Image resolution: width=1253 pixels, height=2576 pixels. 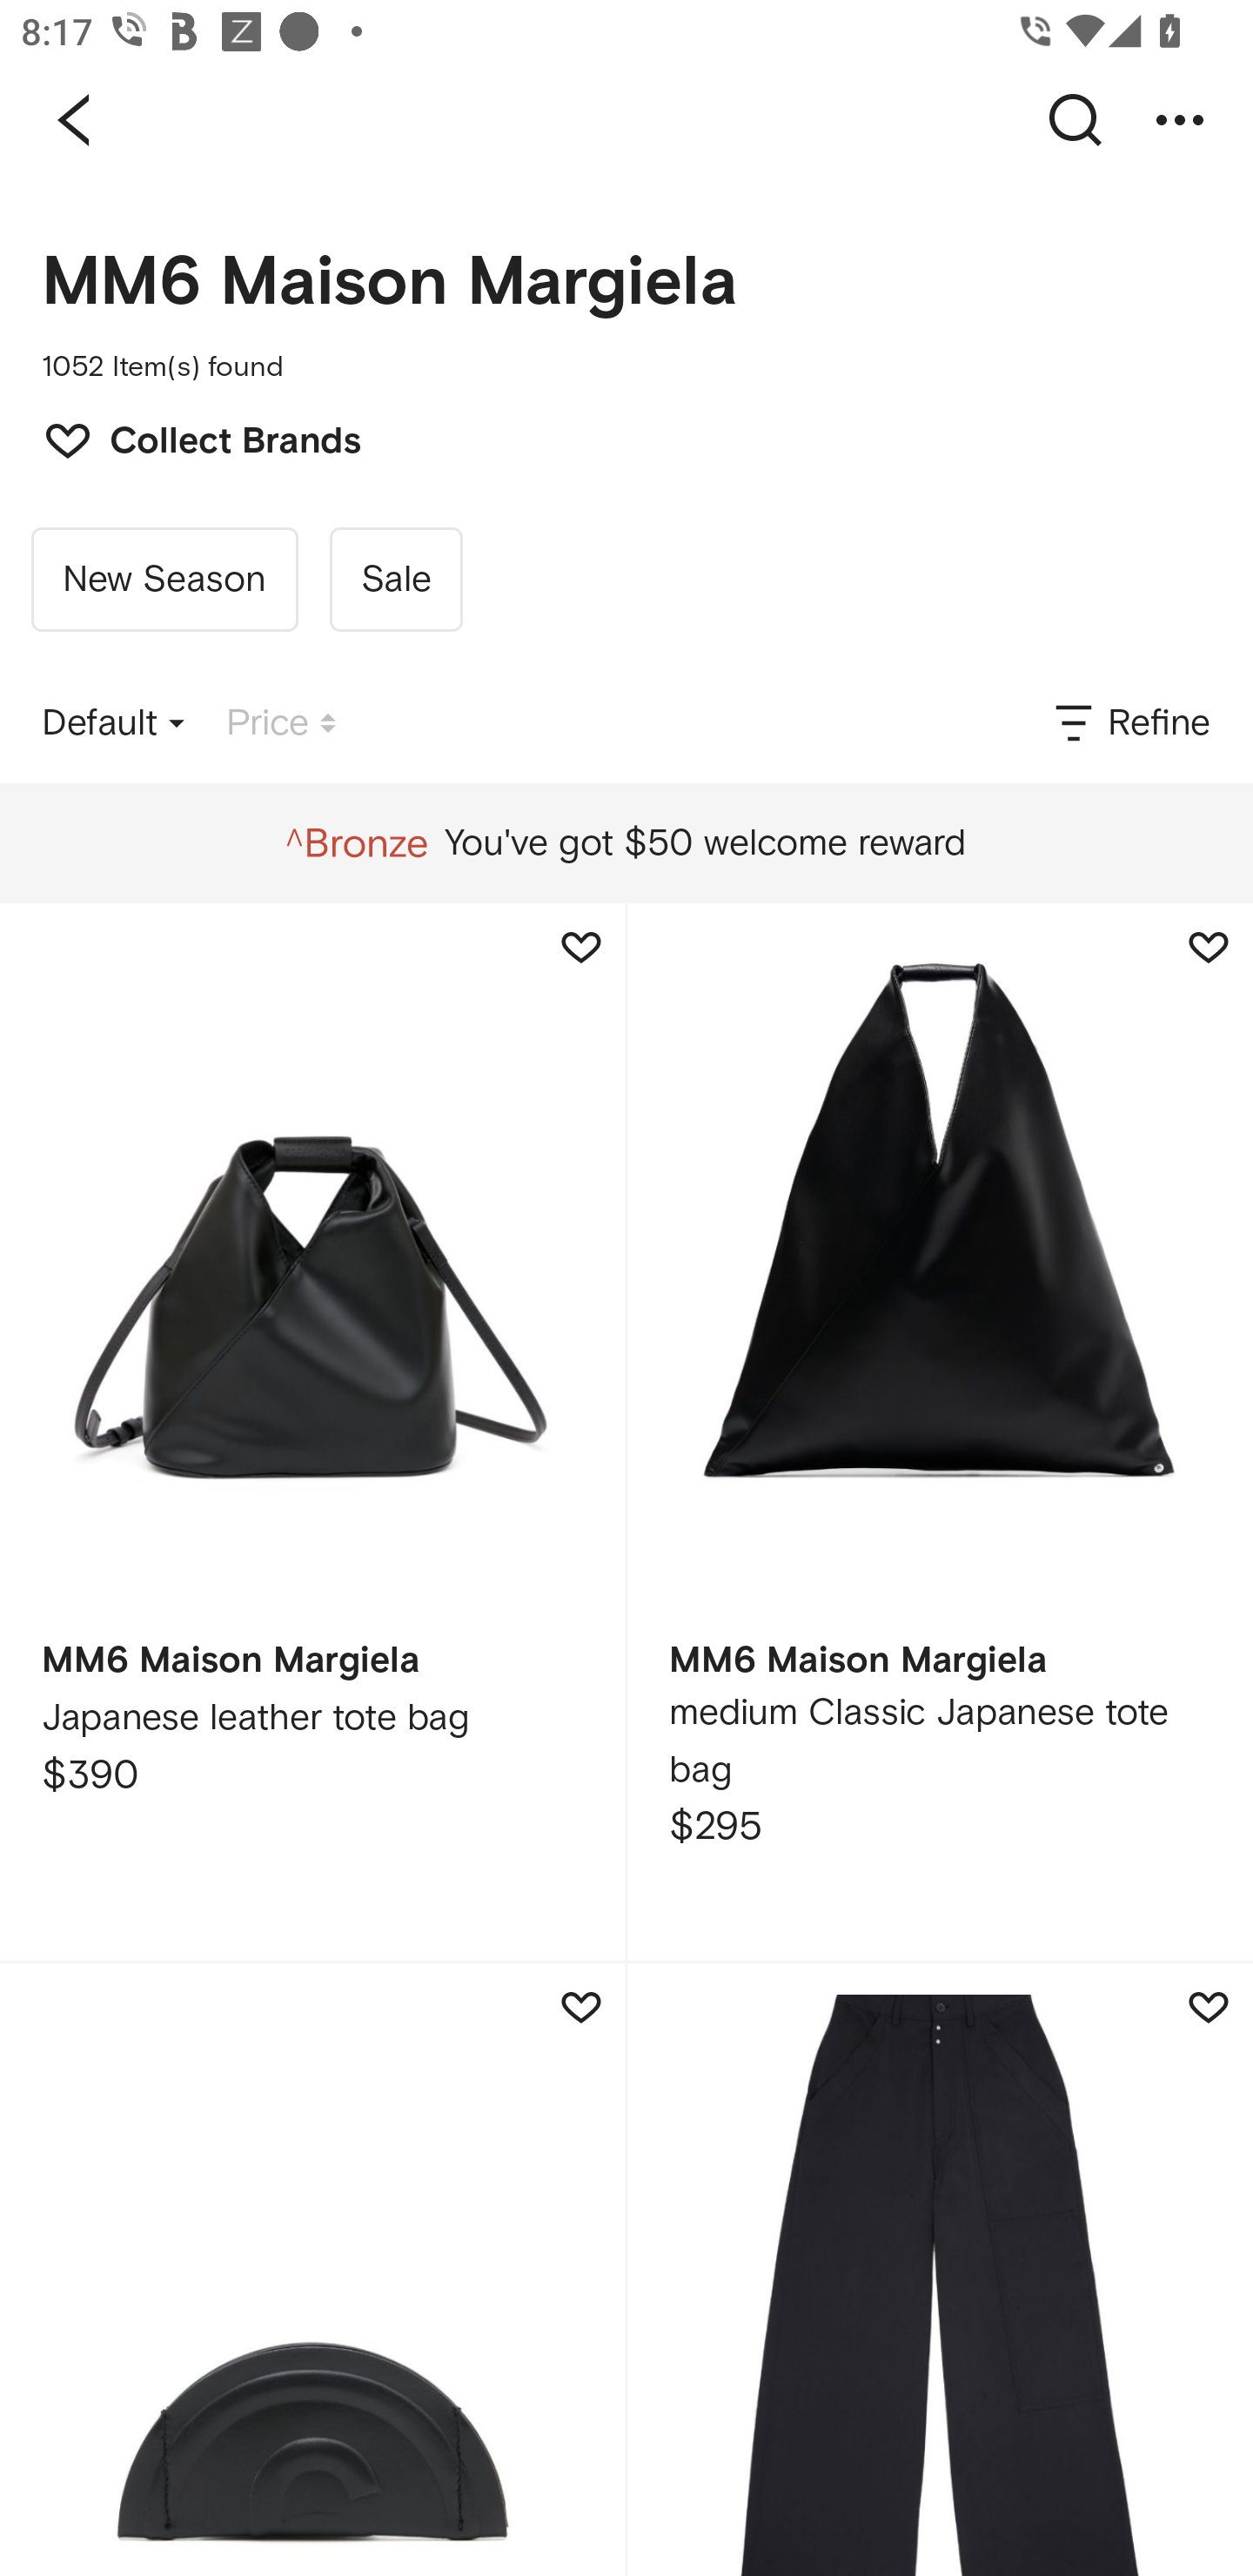 I want to click on MM6 Maison Margiela Japanese leather tote bag $390, so click(x=312, y=1432).